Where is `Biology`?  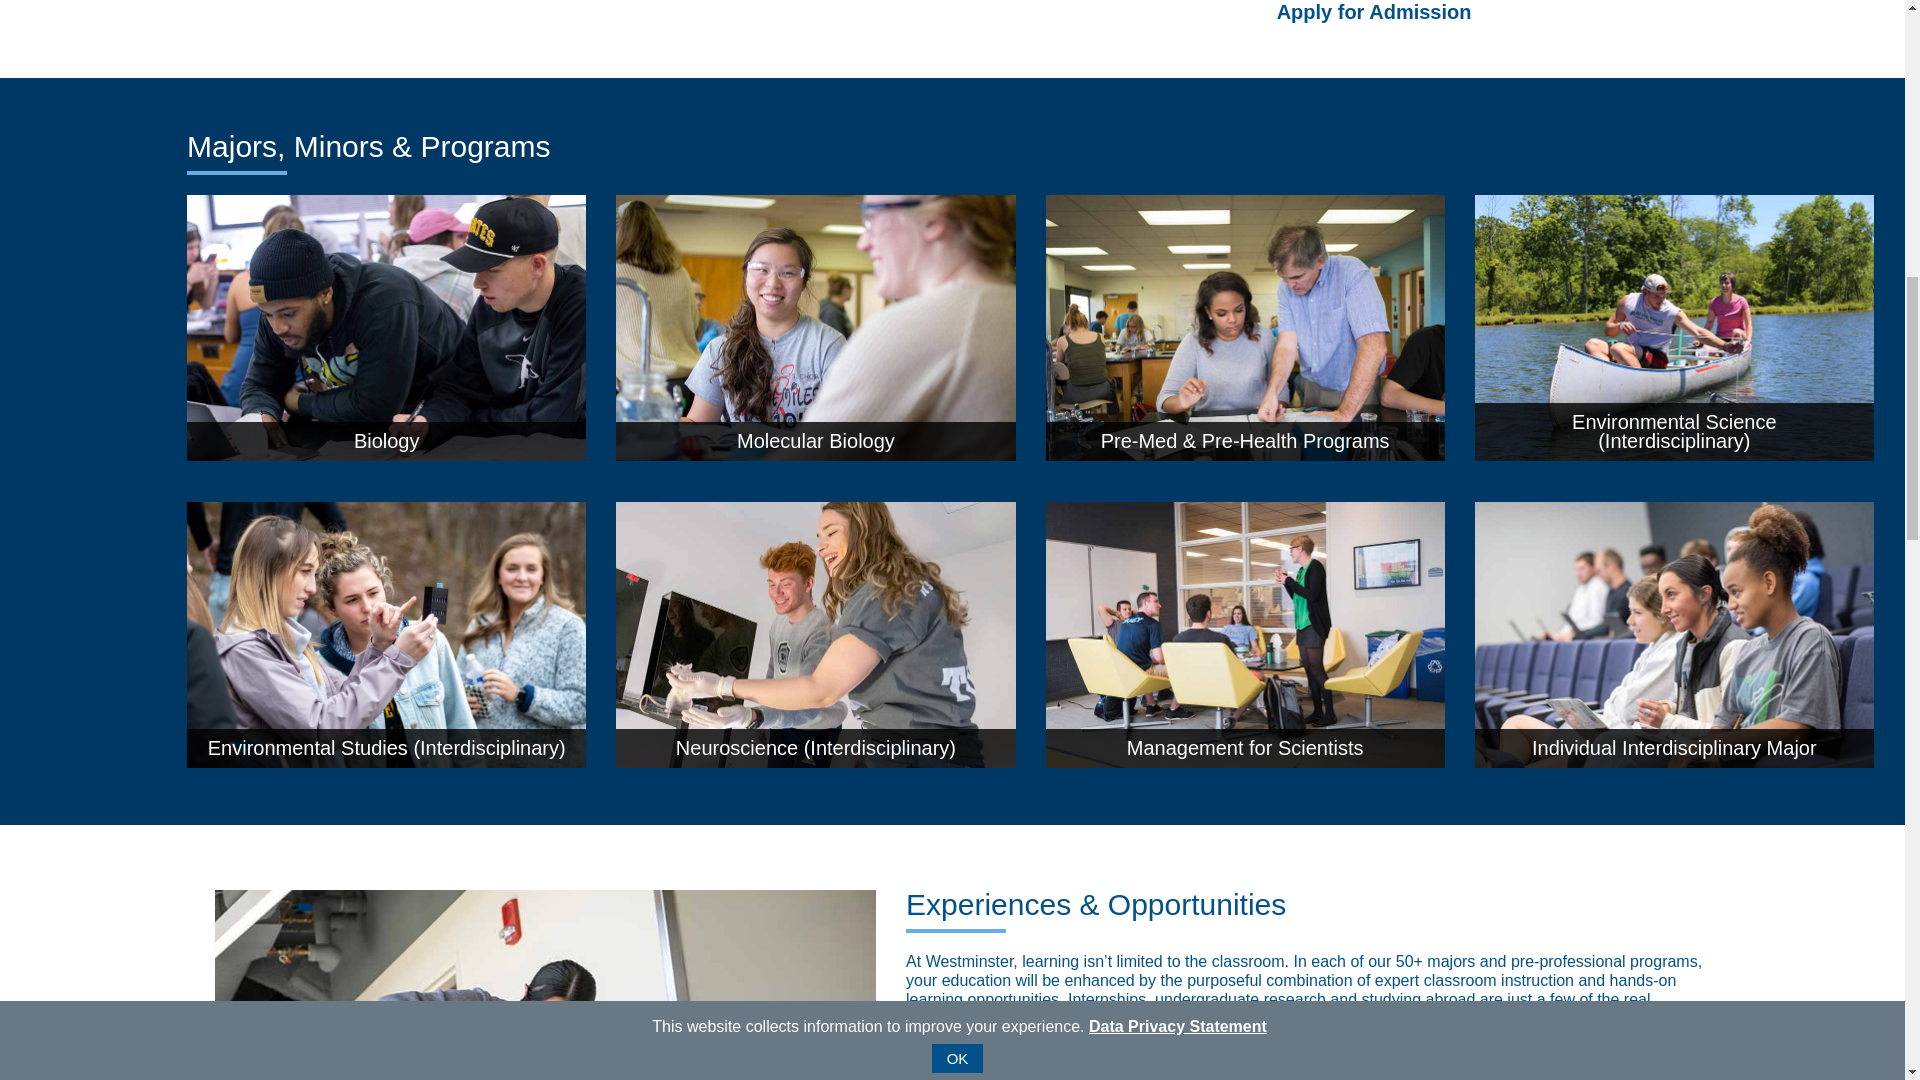 Biology is located at coordinates (386, 454).